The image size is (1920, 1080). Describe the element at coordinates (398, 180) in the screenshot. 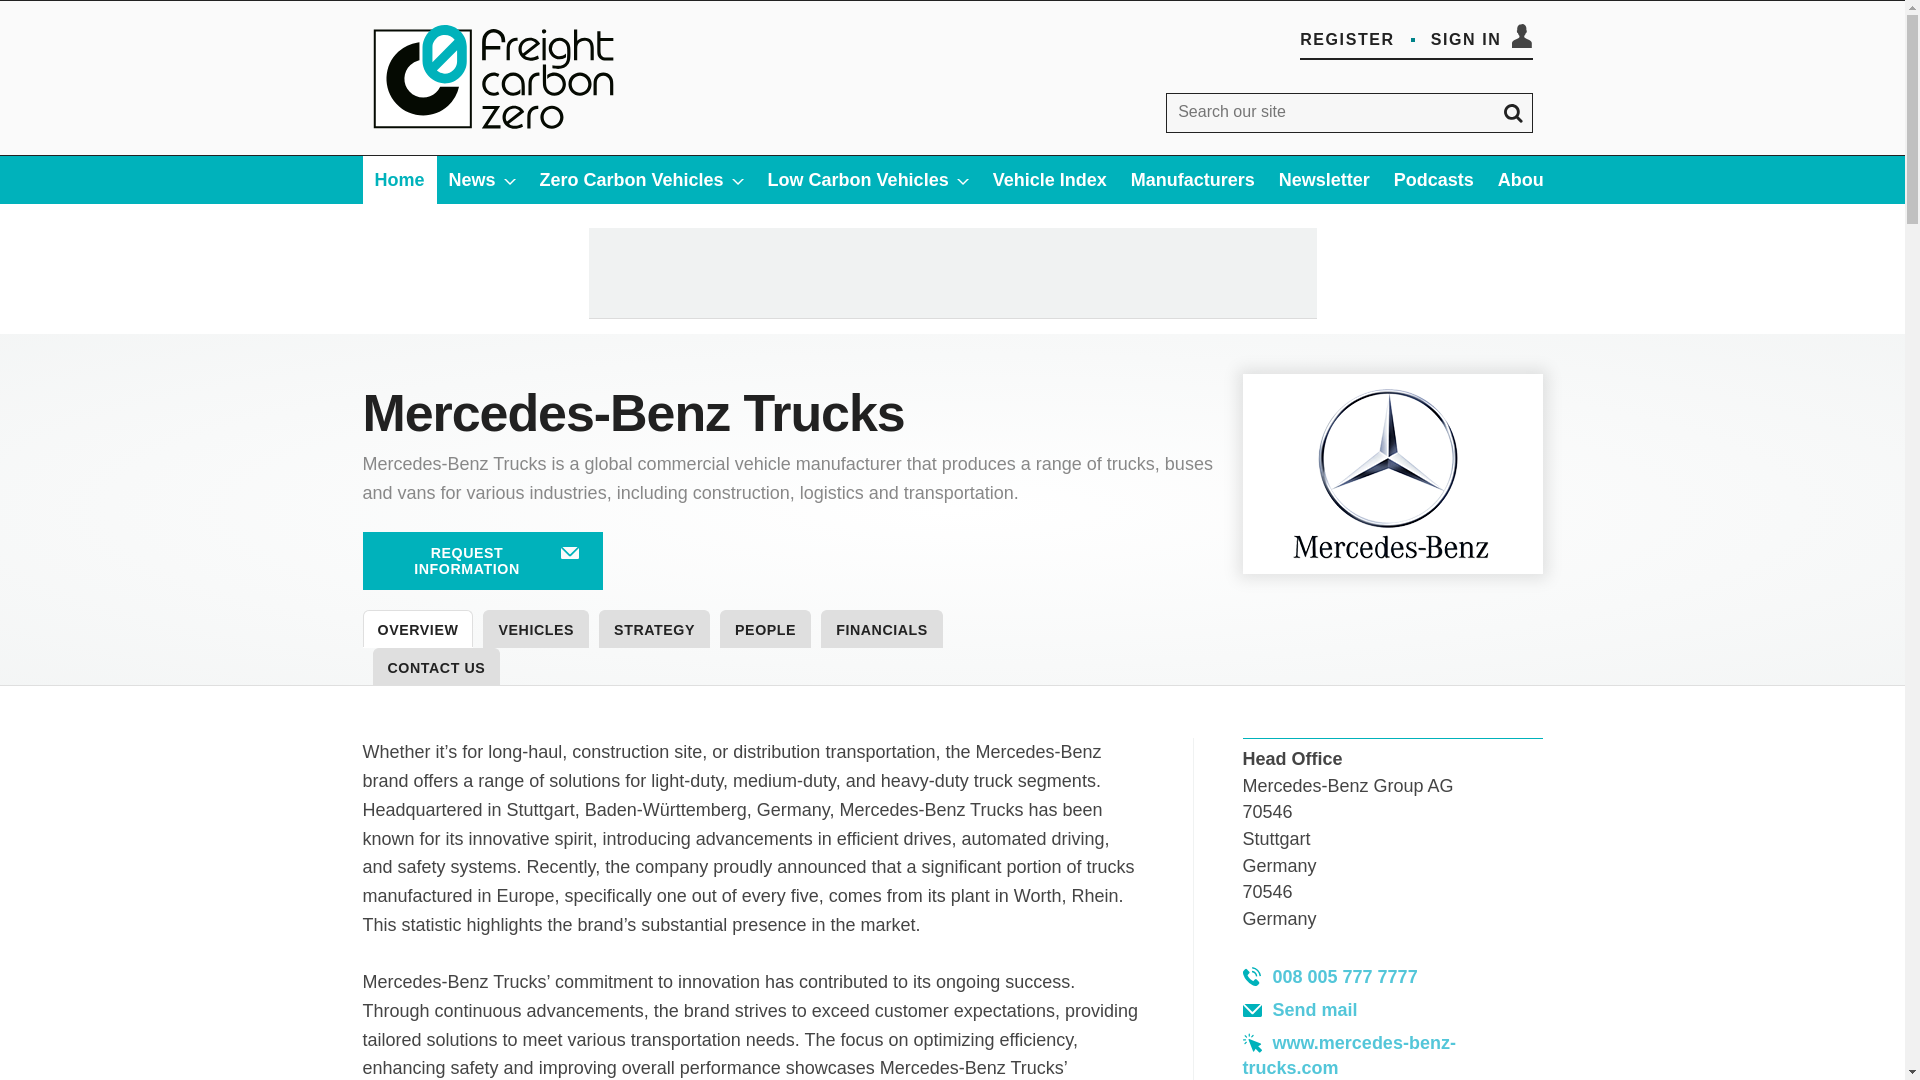

I see `Home` at that location.